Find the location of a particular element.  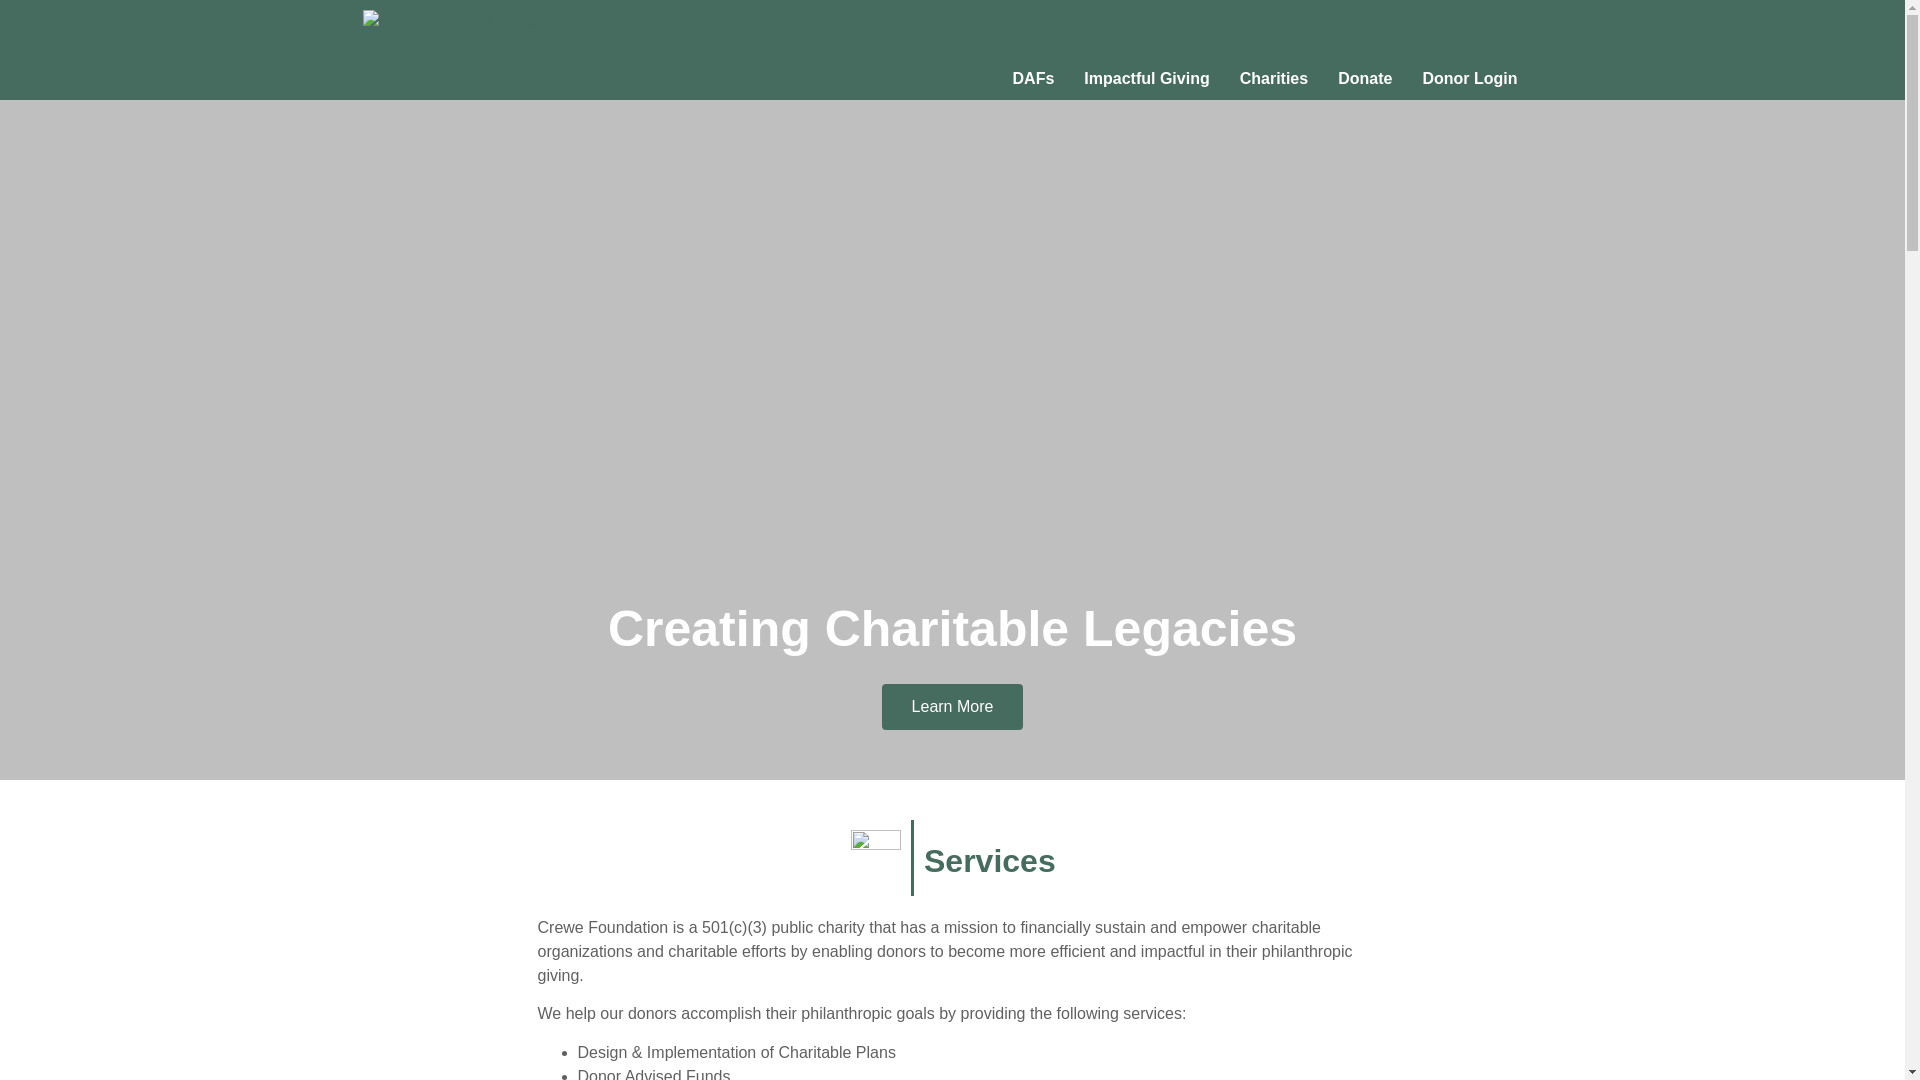

Impactful Giving is located at coordinates (1146, 79).